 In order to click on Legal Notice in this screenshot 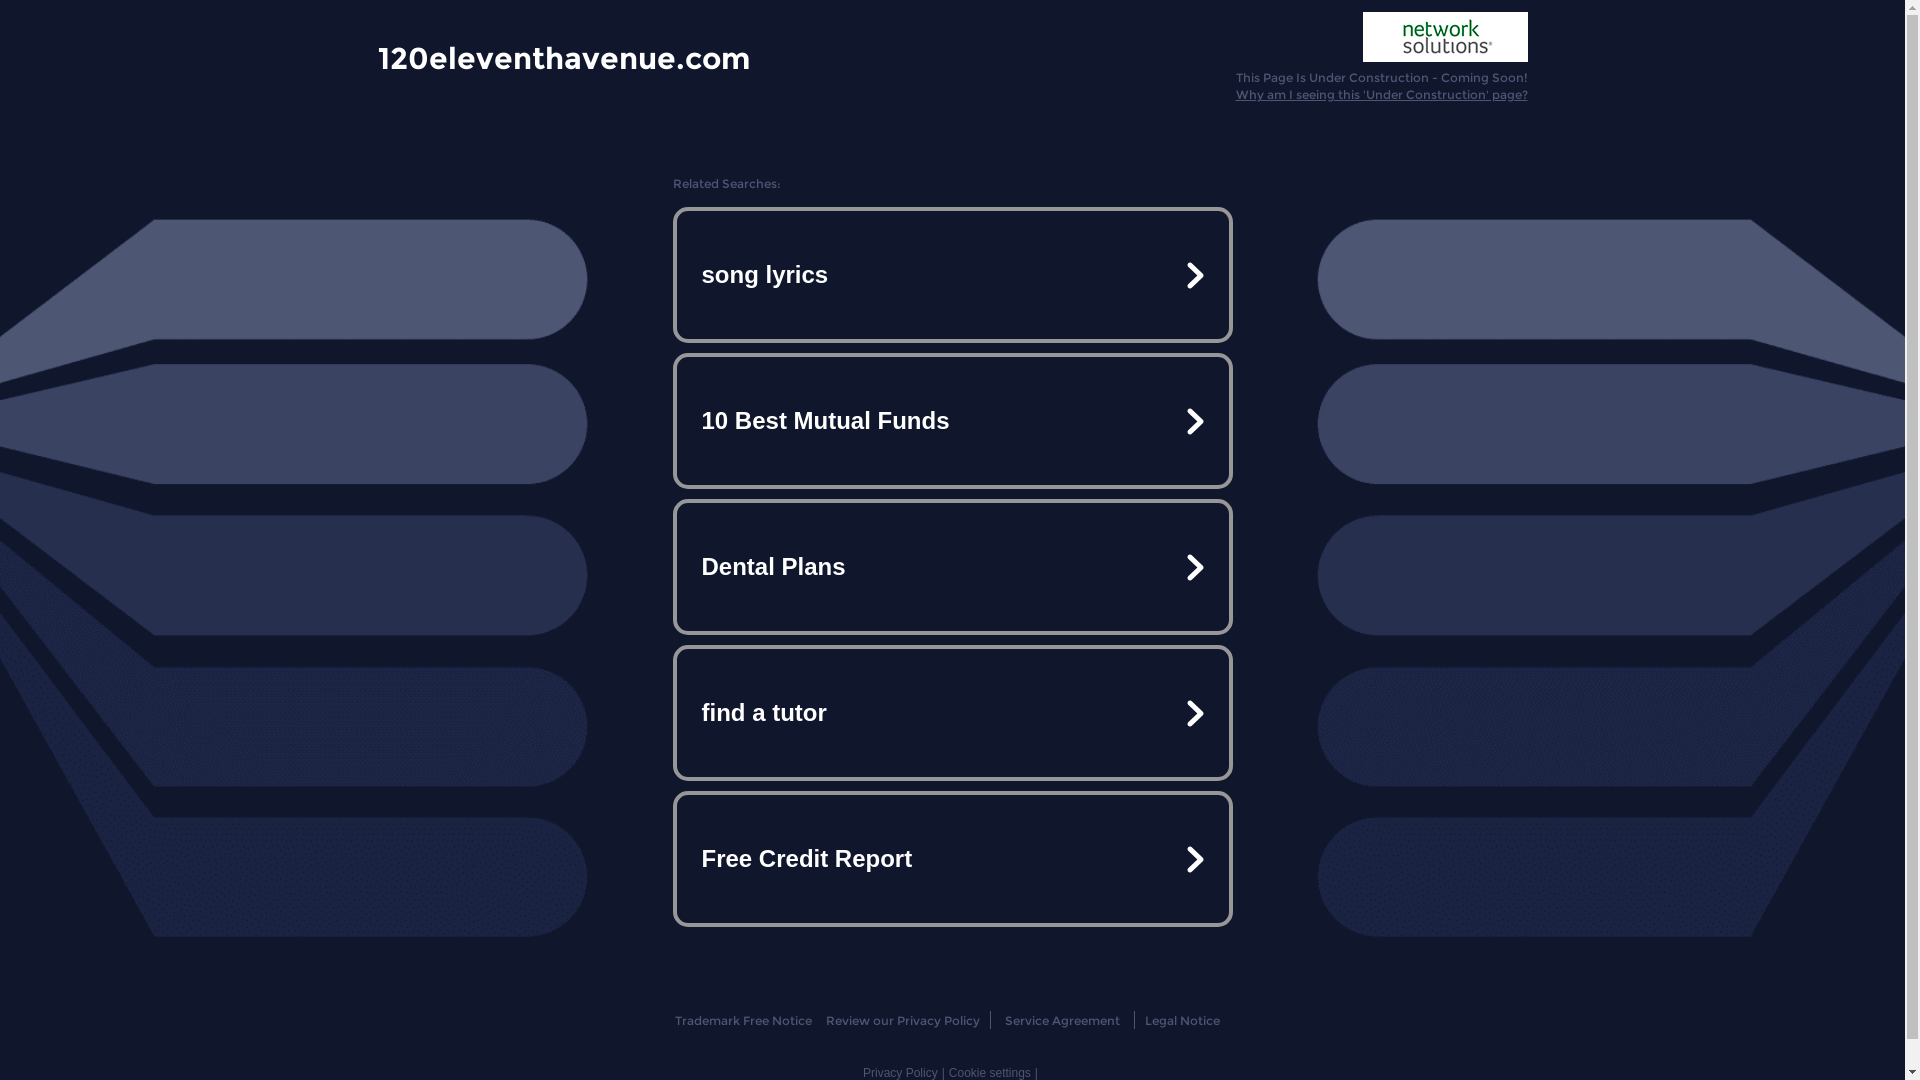, I will do `click(1182, 1020)`.